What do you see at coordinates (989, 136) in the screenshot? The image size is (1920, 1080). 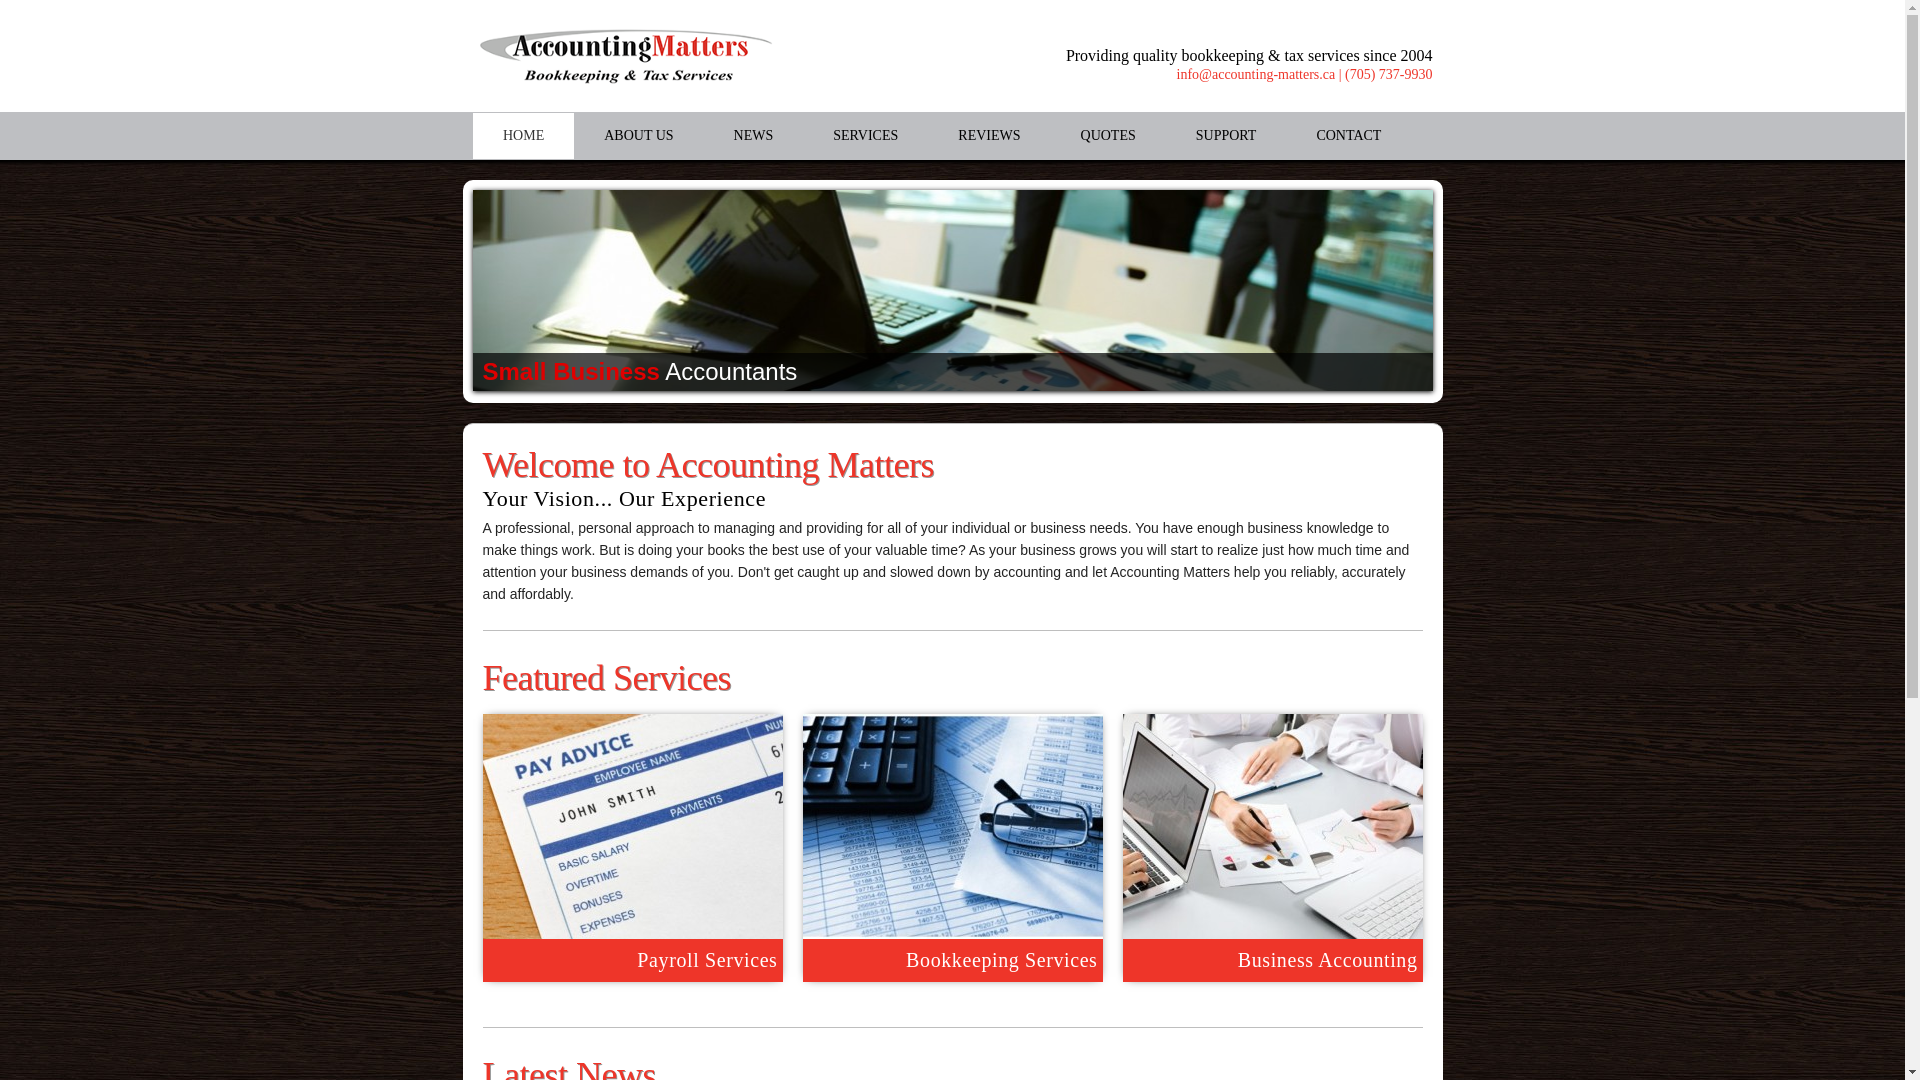 I see `REVIEWS` at bounding box center [989, 136].